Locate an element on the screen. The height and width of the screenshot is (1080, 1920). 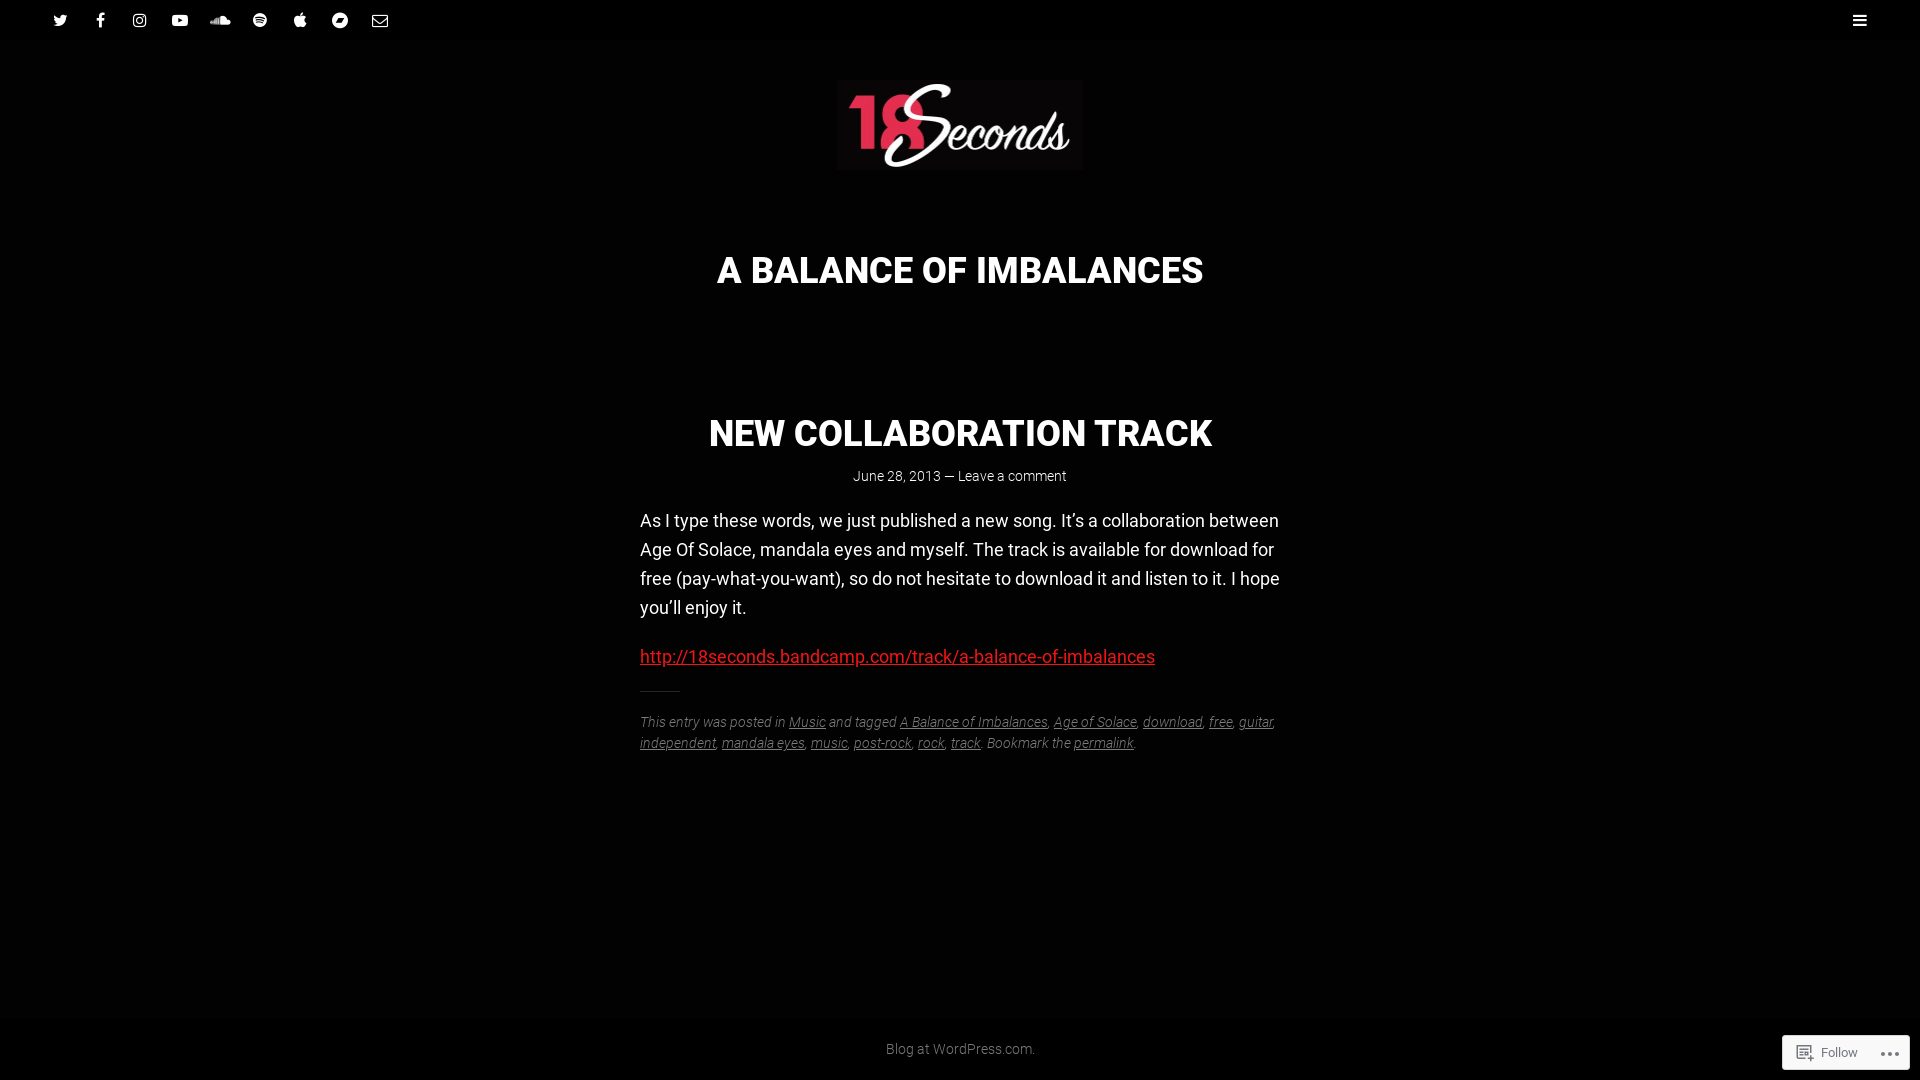
June 28, 2013 is located at coordinates (897, 476).